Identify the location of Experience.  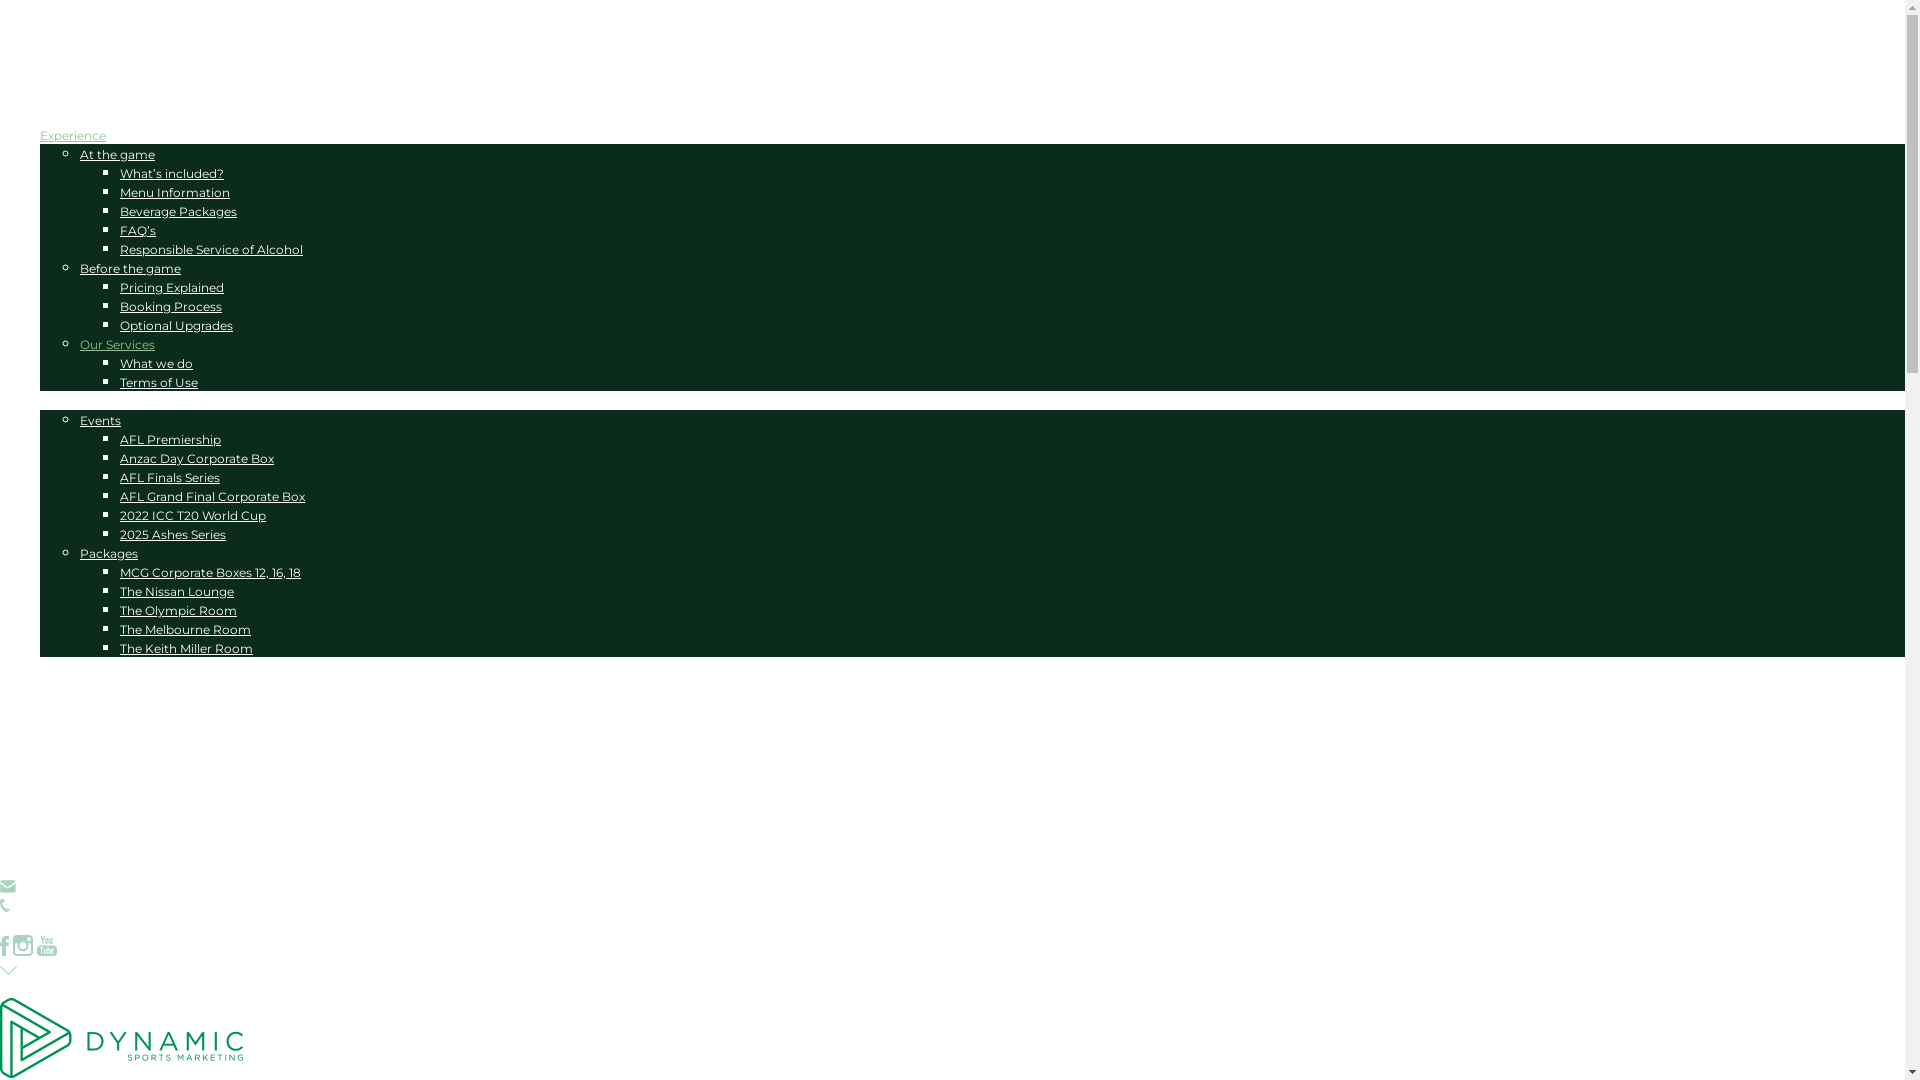
(73, 136).